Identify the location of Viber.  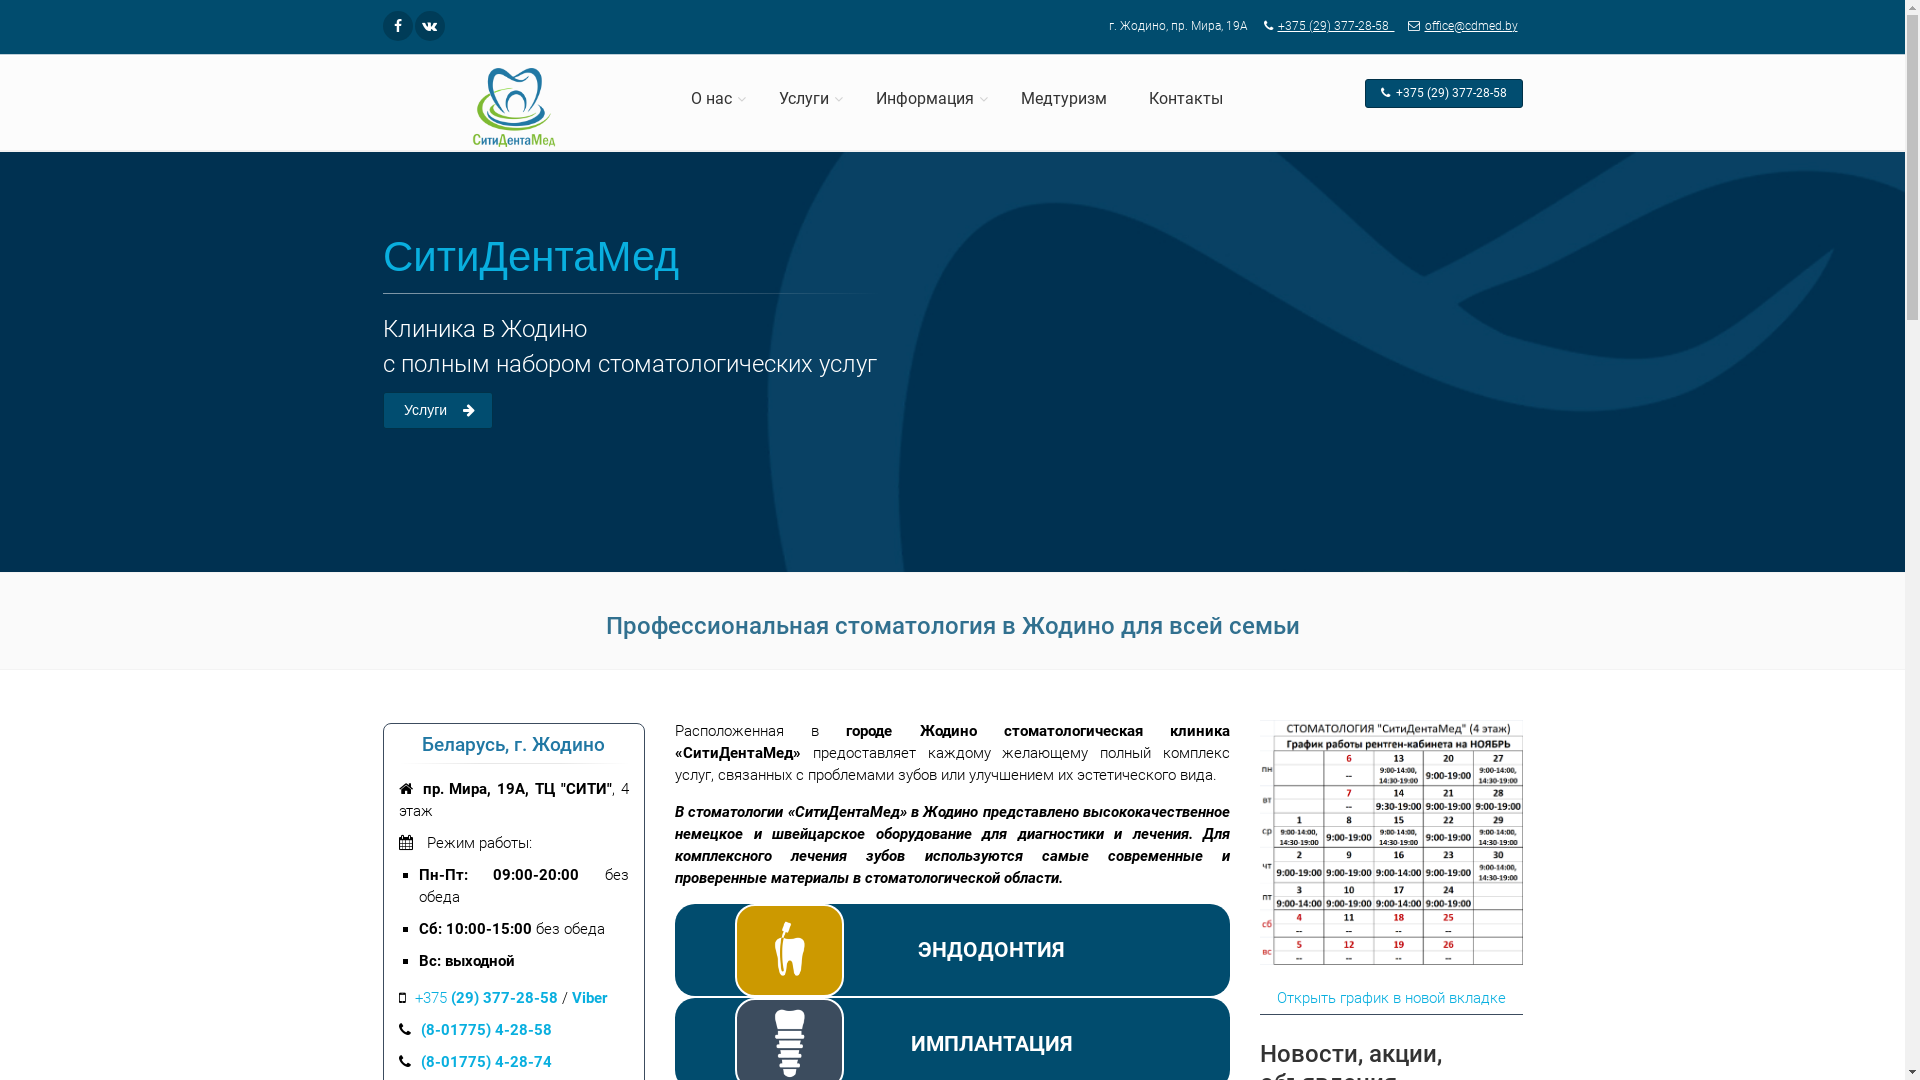
(590, 998).